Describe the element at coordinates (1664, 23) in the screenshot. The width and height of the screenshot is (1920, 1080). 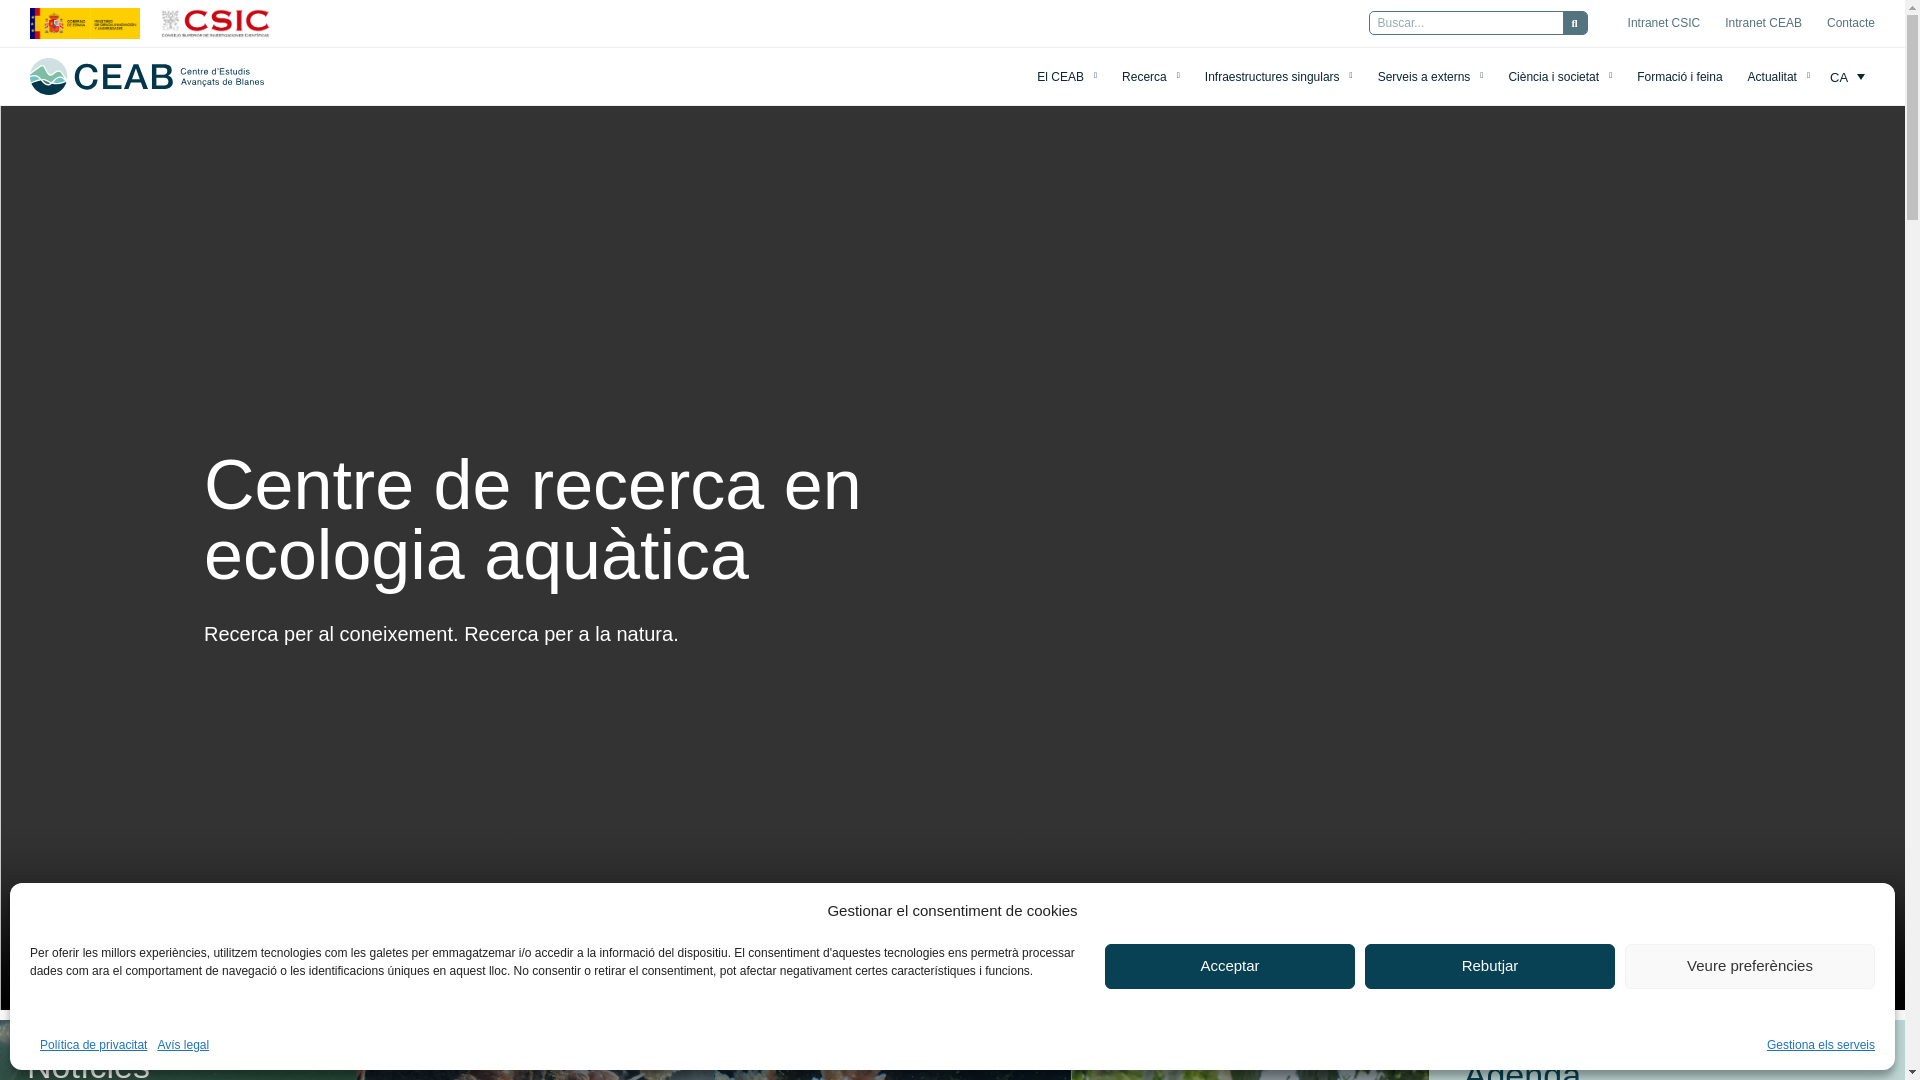
I see `Intranet CSIC` at that location.